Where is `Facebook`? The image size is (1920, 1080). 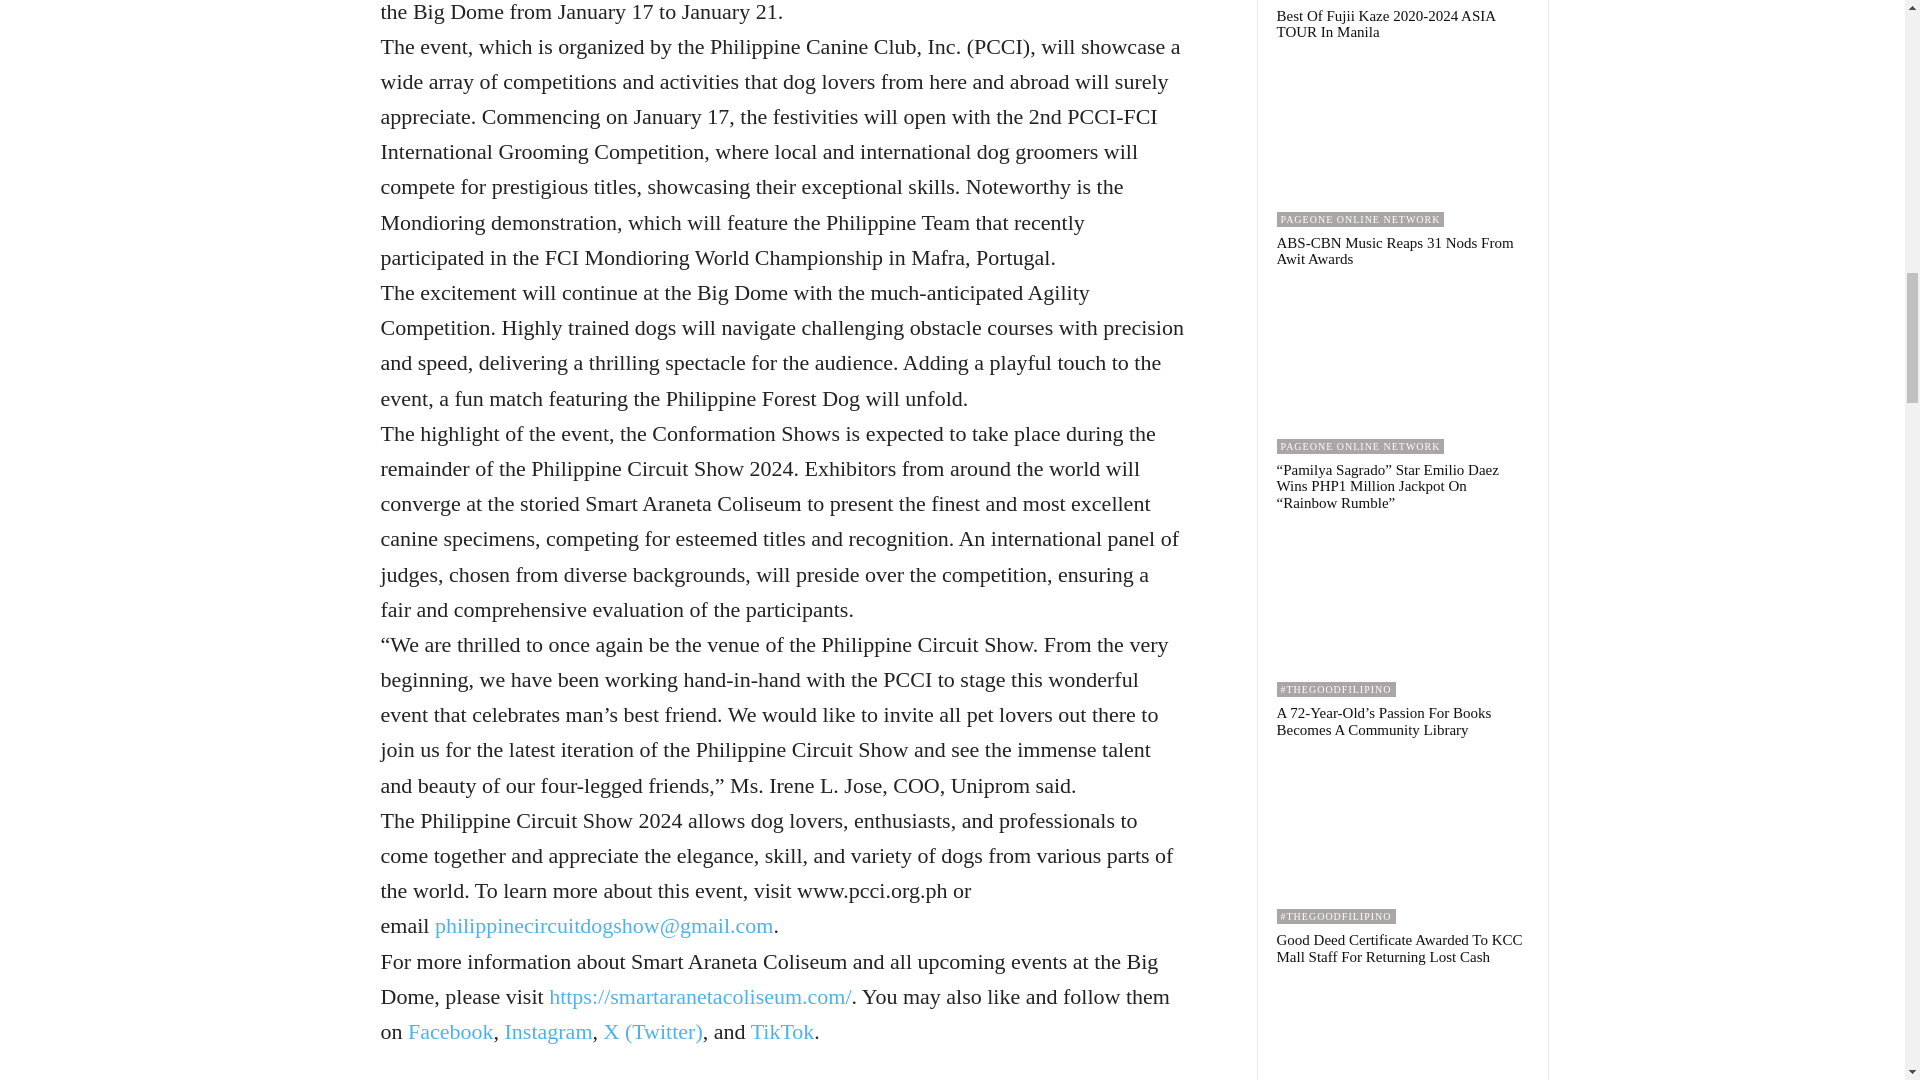 Facebook is located at coordinates (450, 1032).